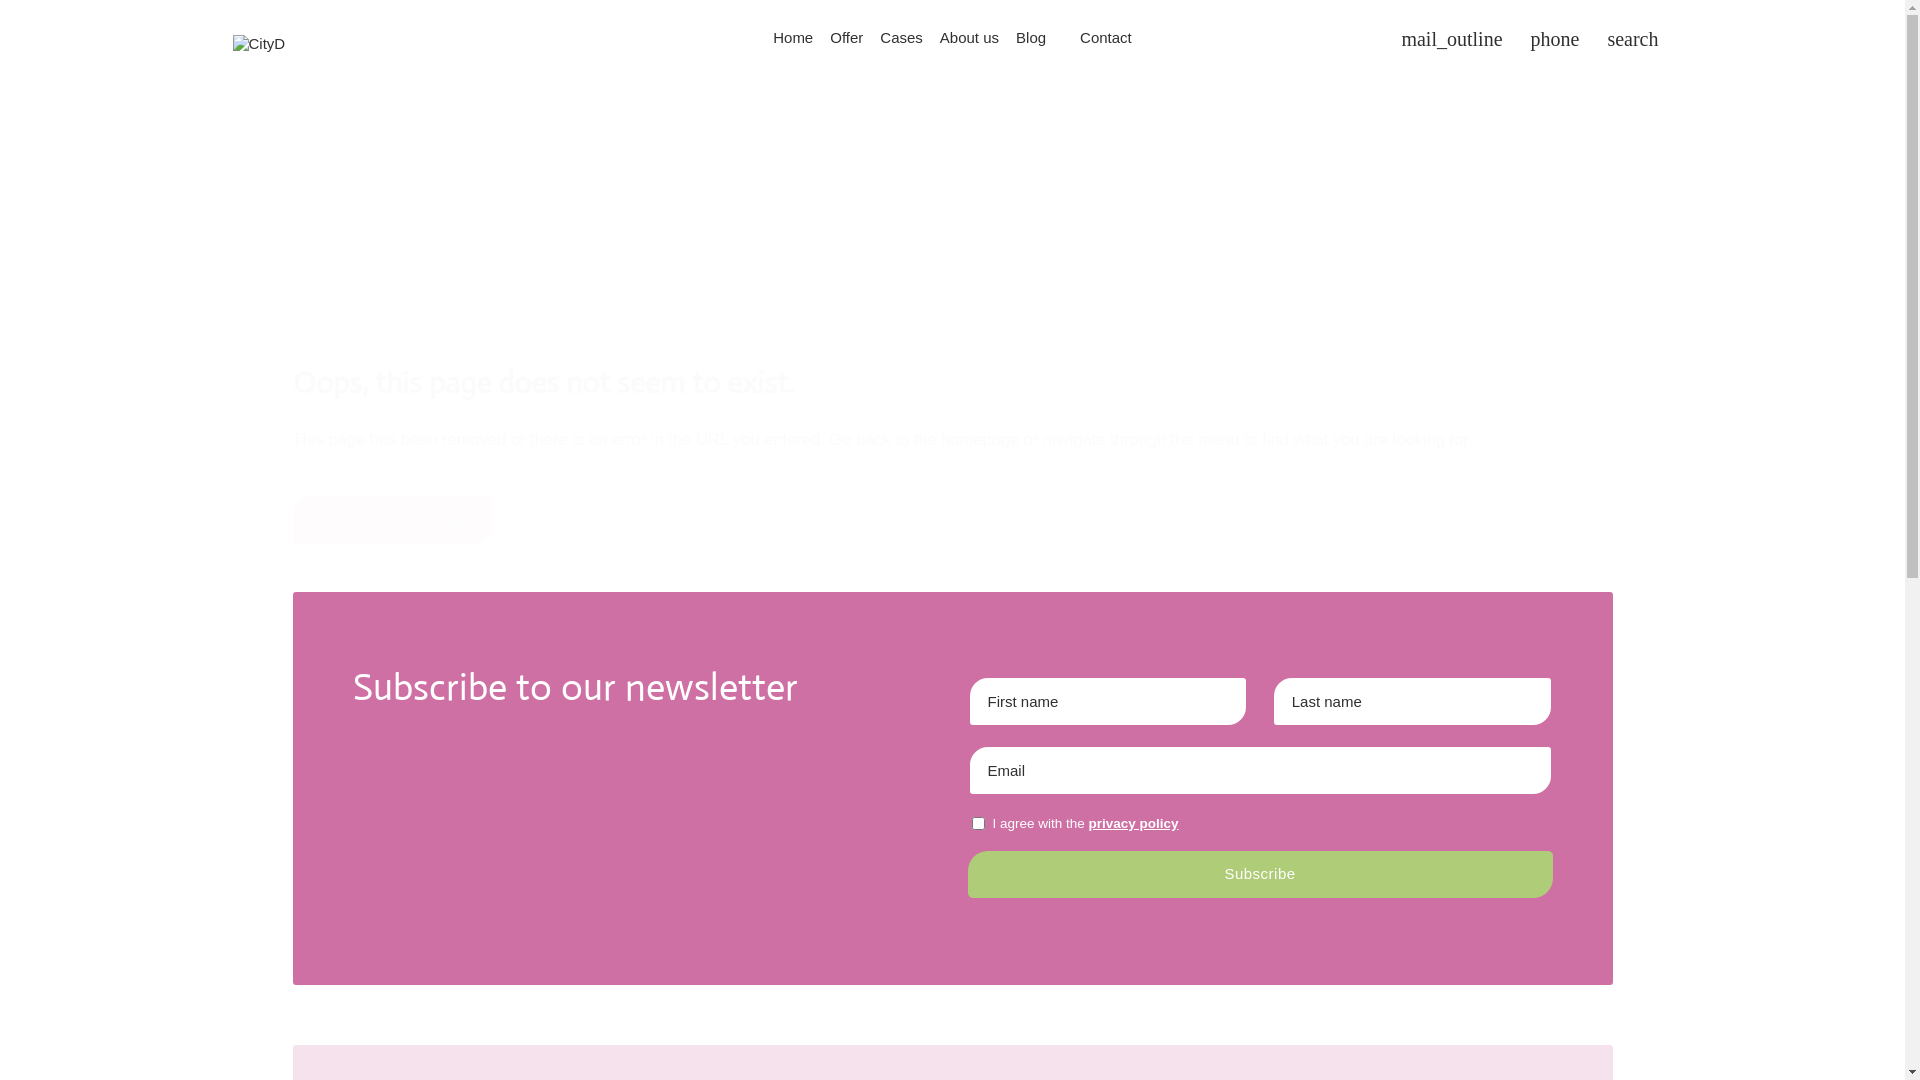  What do you see at coordinates (1632, 39) in the screenshot?
I see `search` at bounding box center [1632, 39].